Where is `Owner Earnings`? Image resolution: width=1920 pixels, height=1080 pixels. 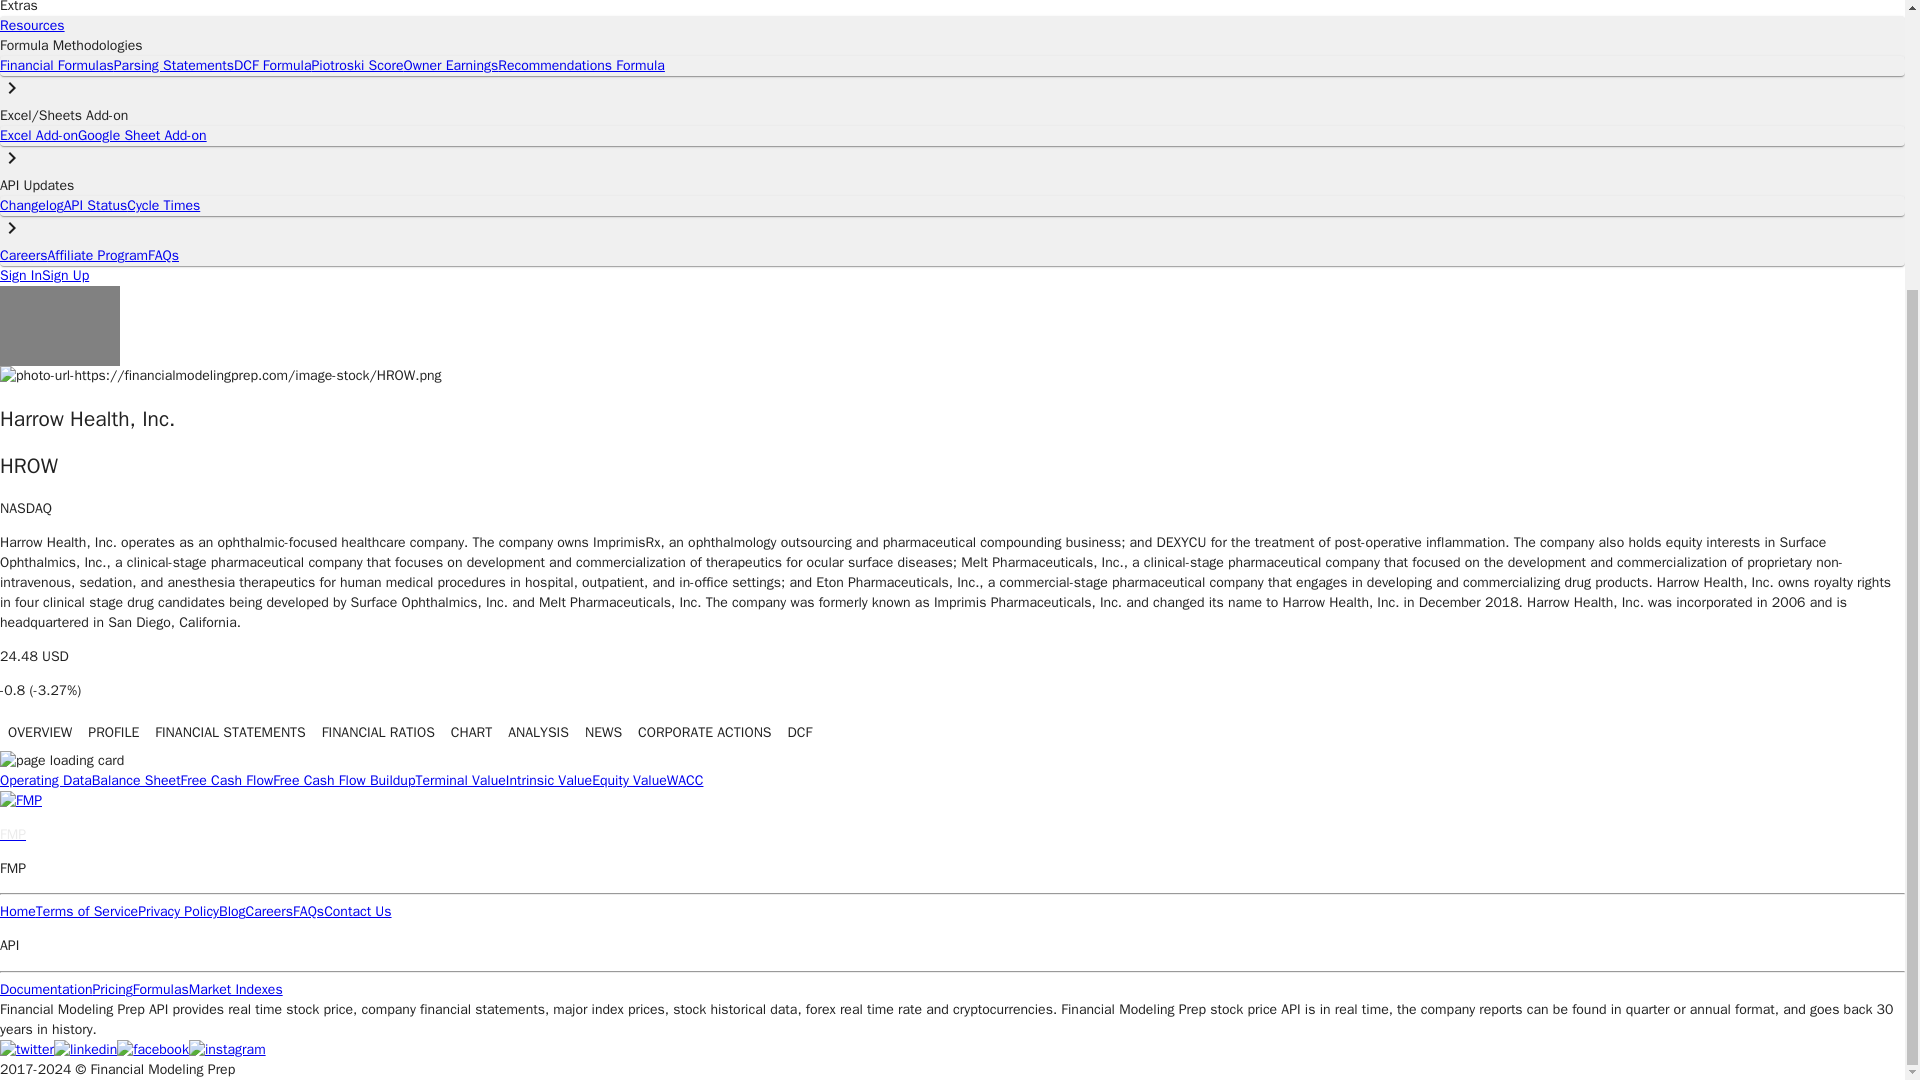
Owner Earnings is located at coordinates (450, 66).